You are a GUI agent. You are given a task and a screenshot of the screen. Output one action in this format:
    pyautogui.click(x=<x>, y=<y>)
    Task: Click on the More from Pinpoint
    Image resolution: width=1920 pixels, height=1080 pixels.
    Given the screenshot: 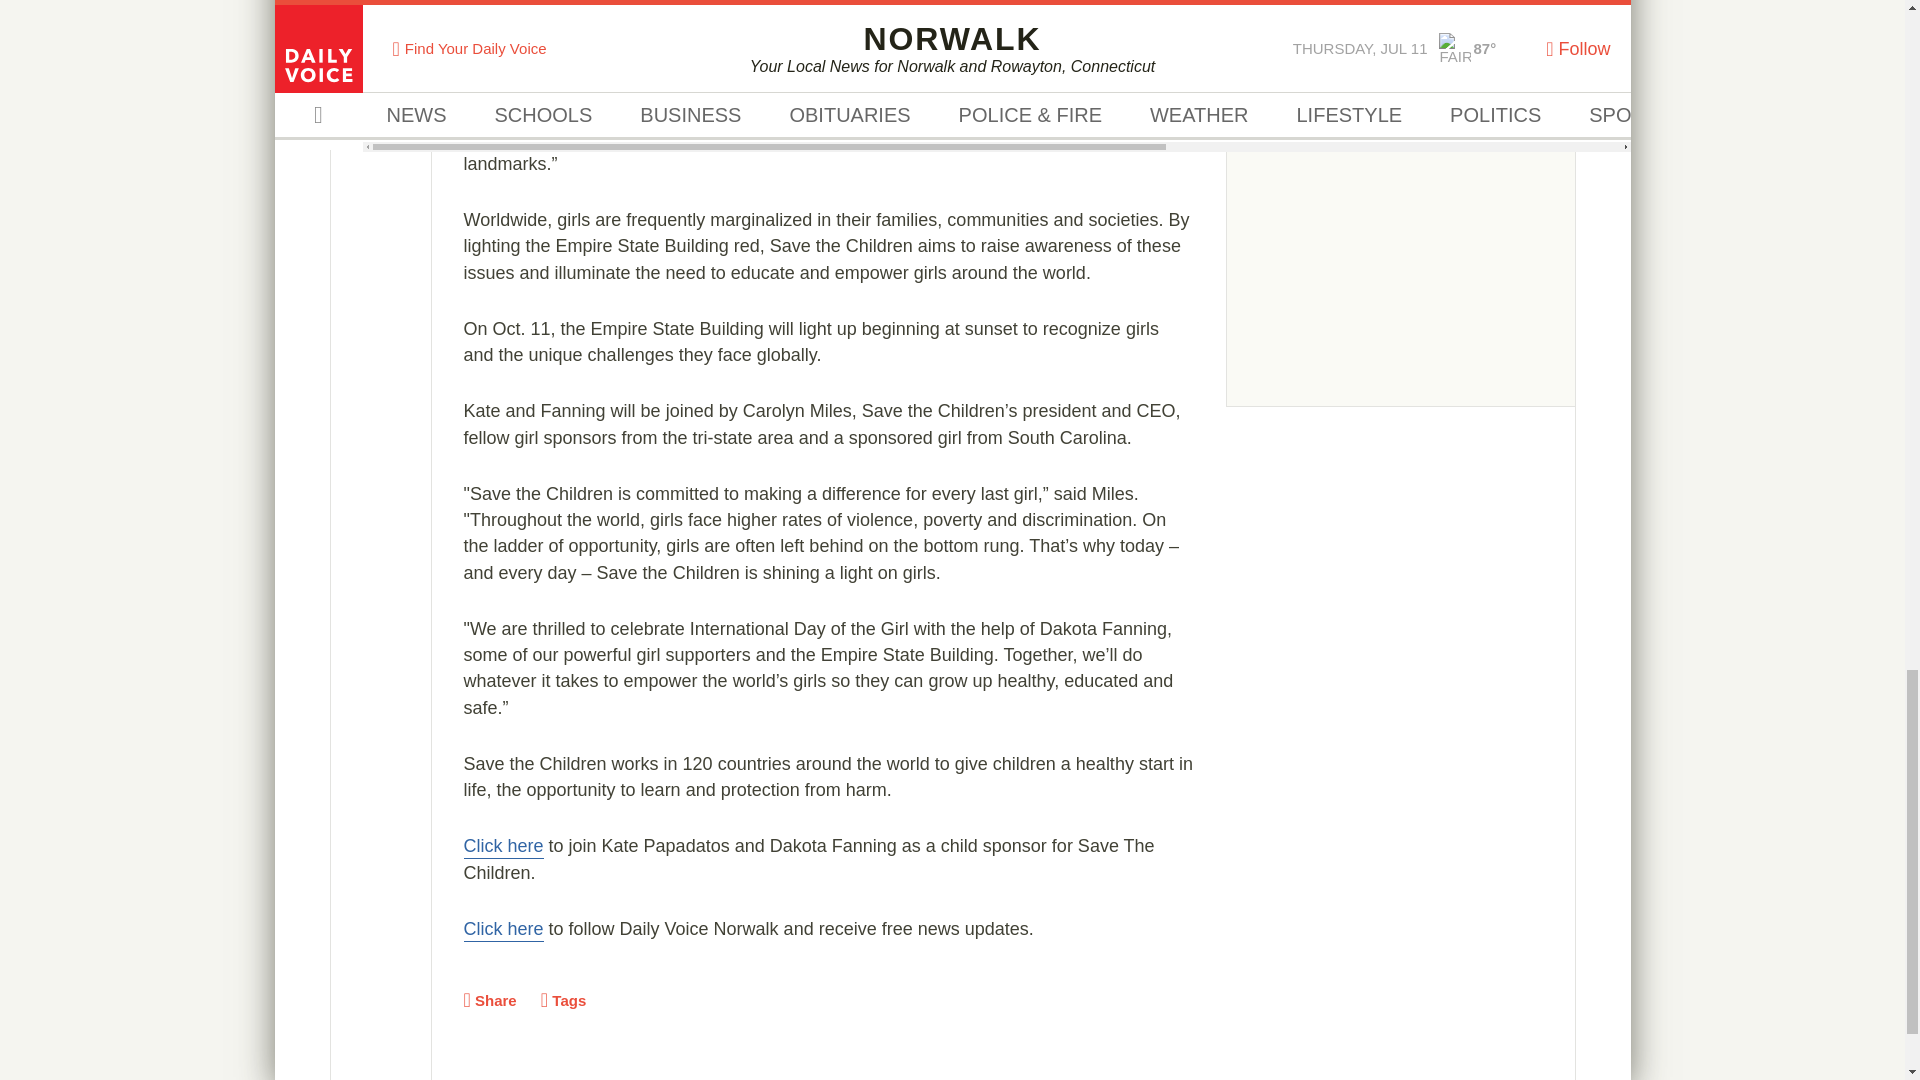 What is the action you would take?
    pyautogui.click(x=1400, y=51)
    